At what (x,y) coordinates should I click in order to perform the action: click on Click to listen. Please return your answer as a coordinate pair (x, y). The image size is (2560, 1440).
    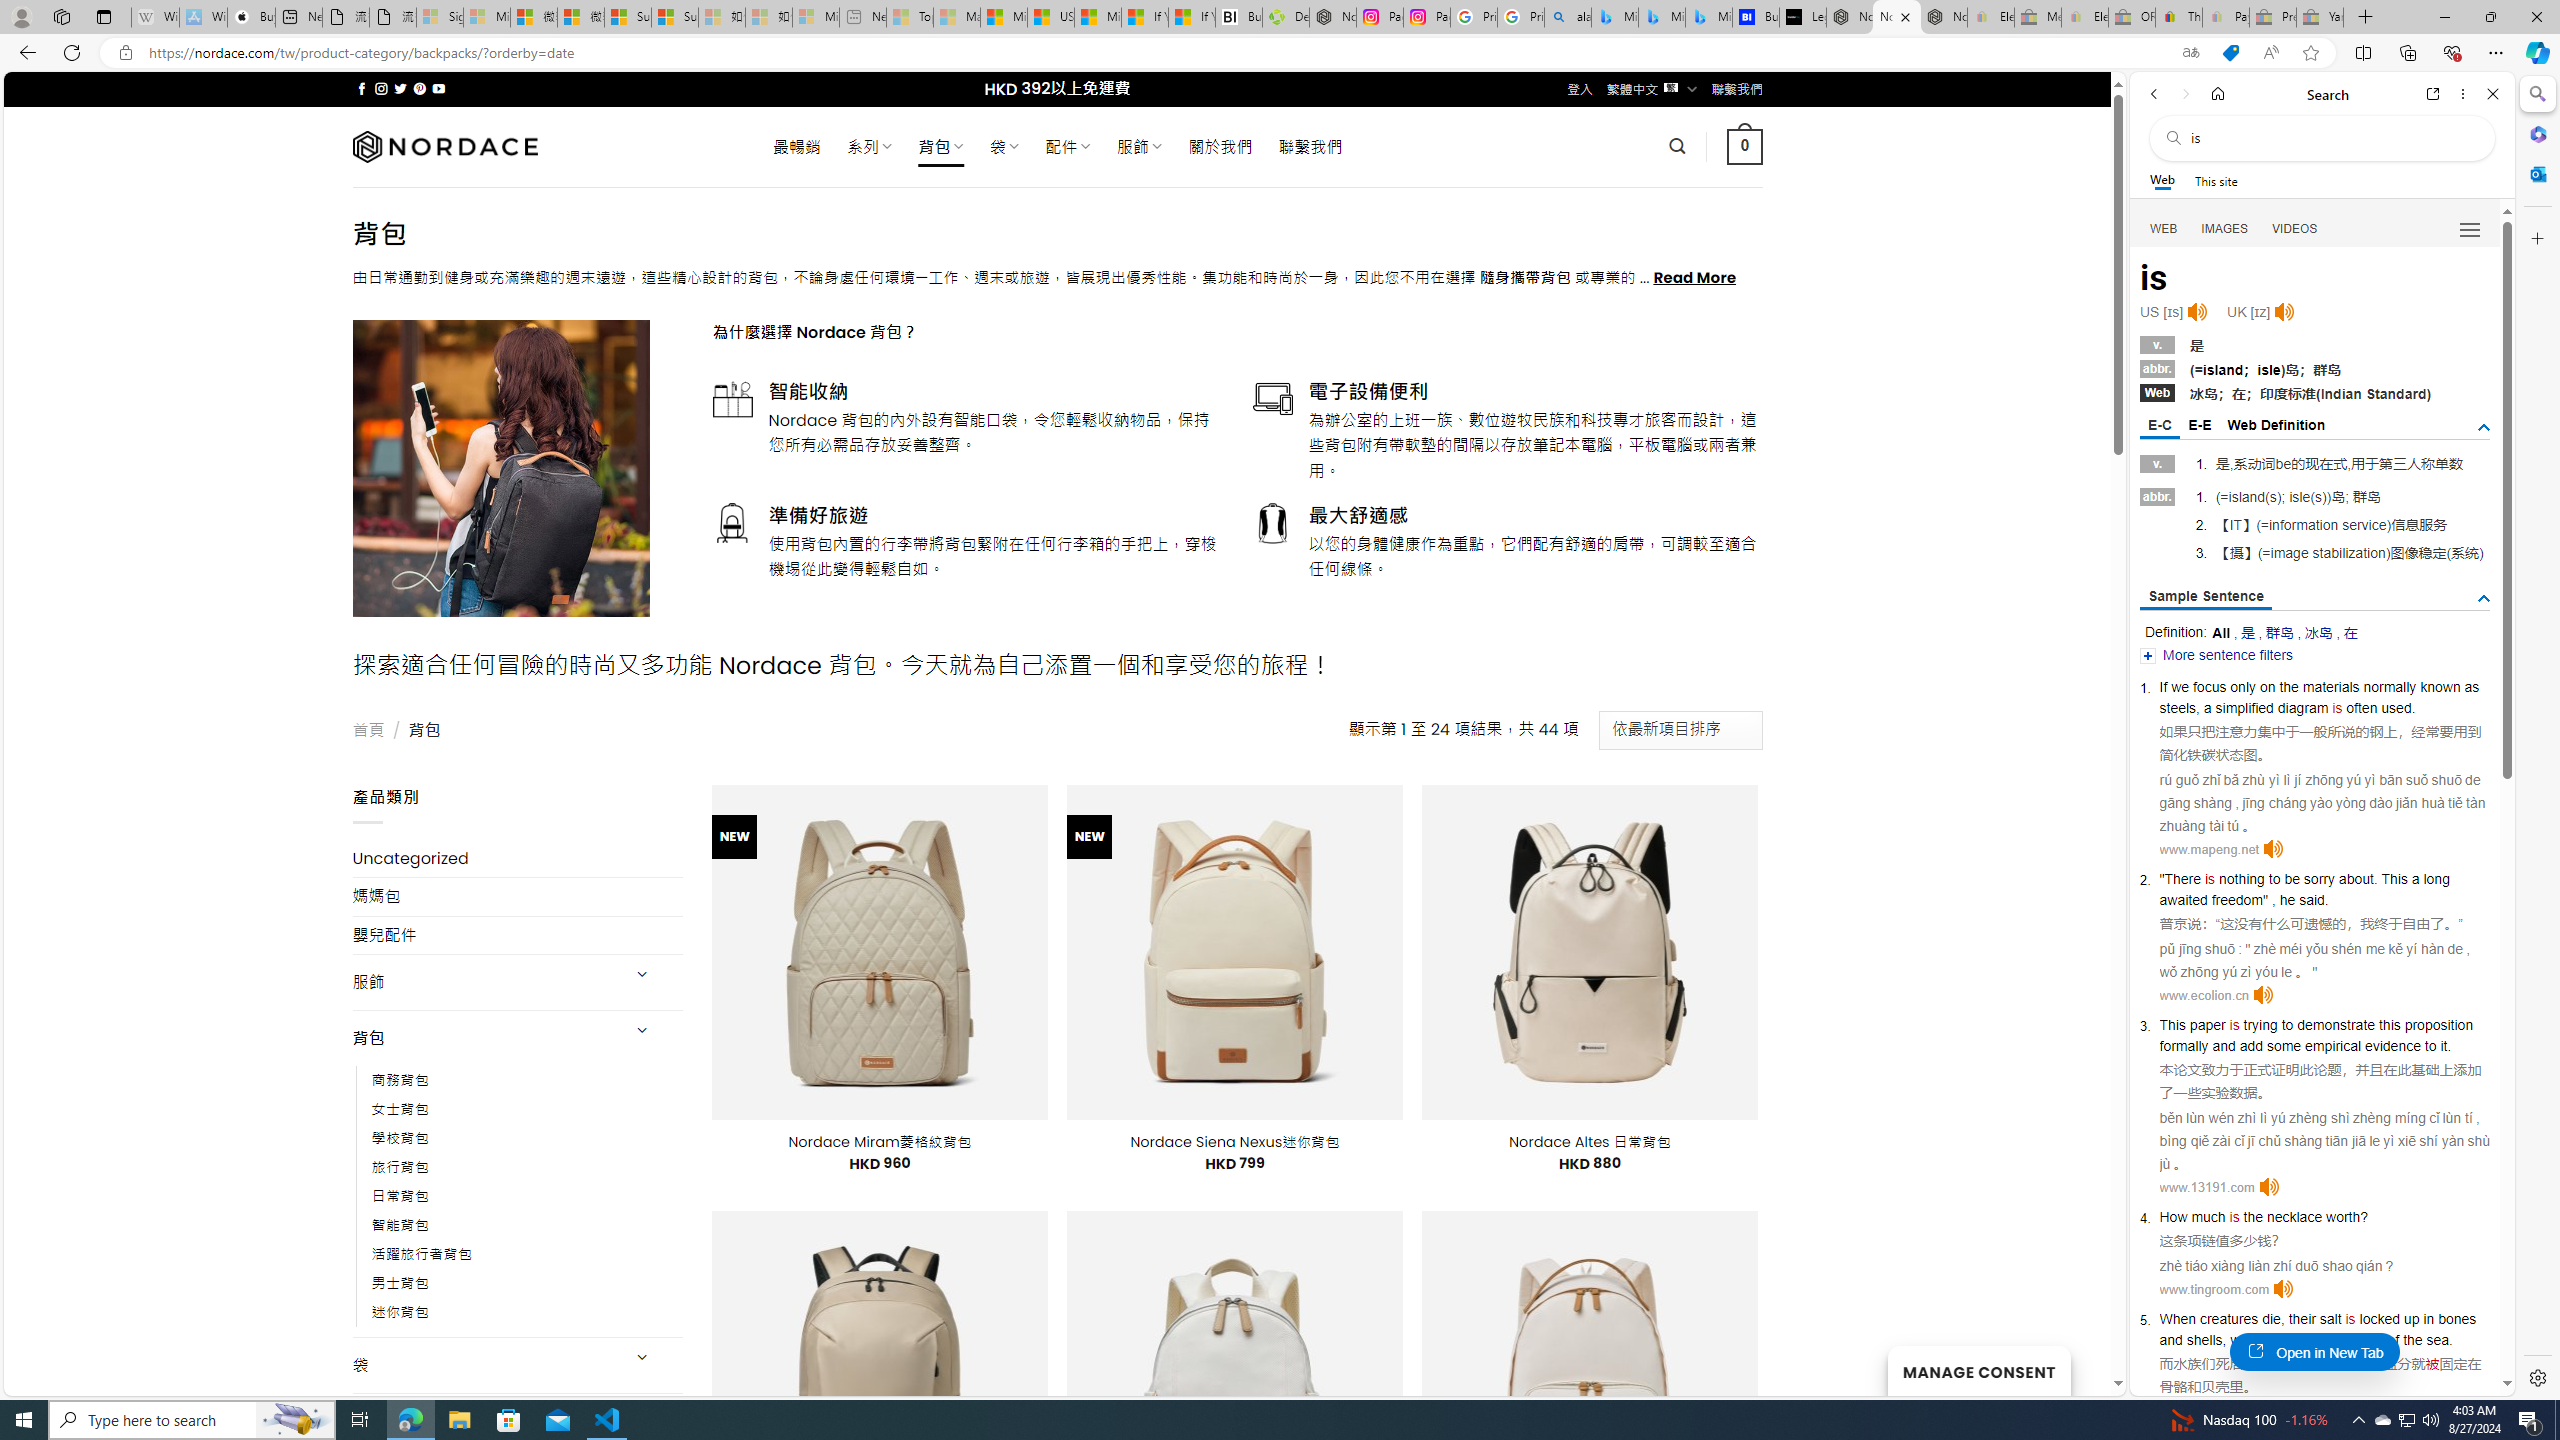
    Looking at the image, I should click on (2283, 1289).